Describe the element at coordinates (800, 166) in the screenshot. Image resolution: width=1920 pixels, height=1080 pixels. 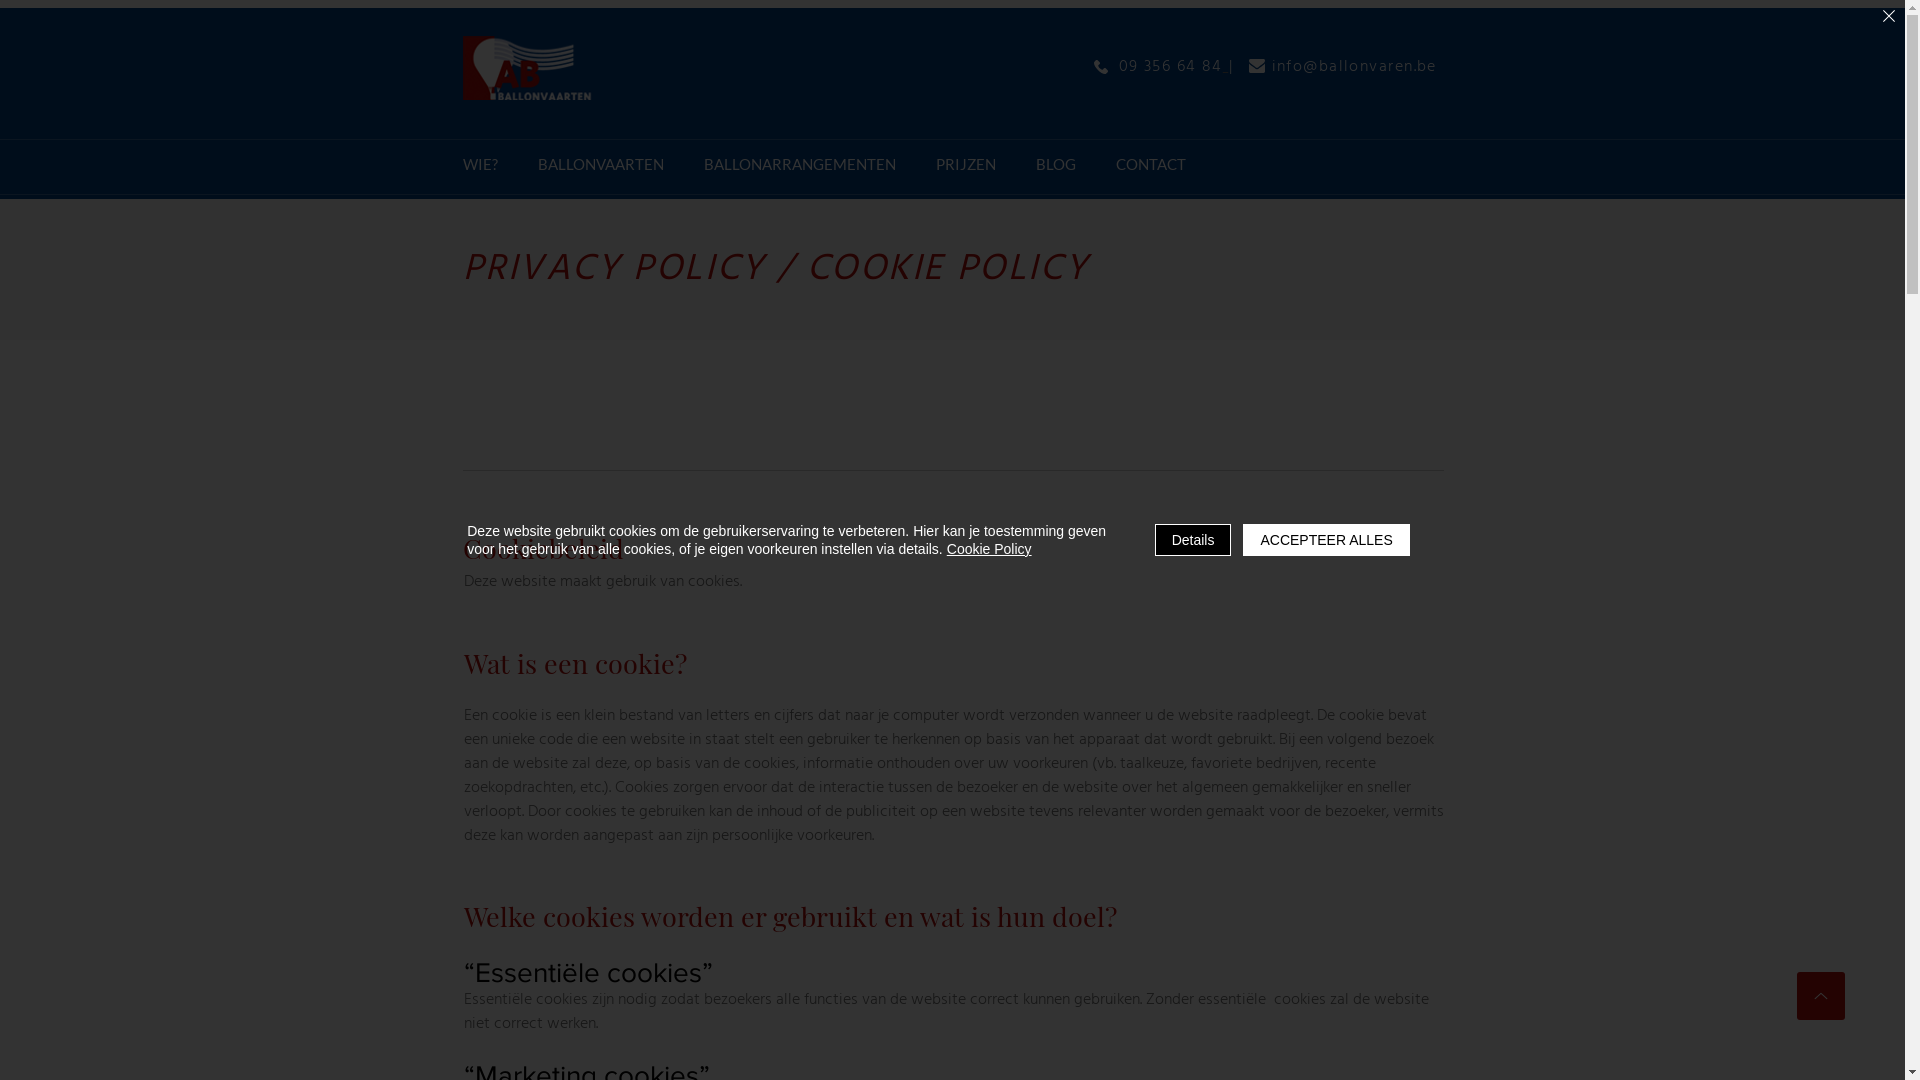
I see `BALLONARRANGEMENTEN` at that location.